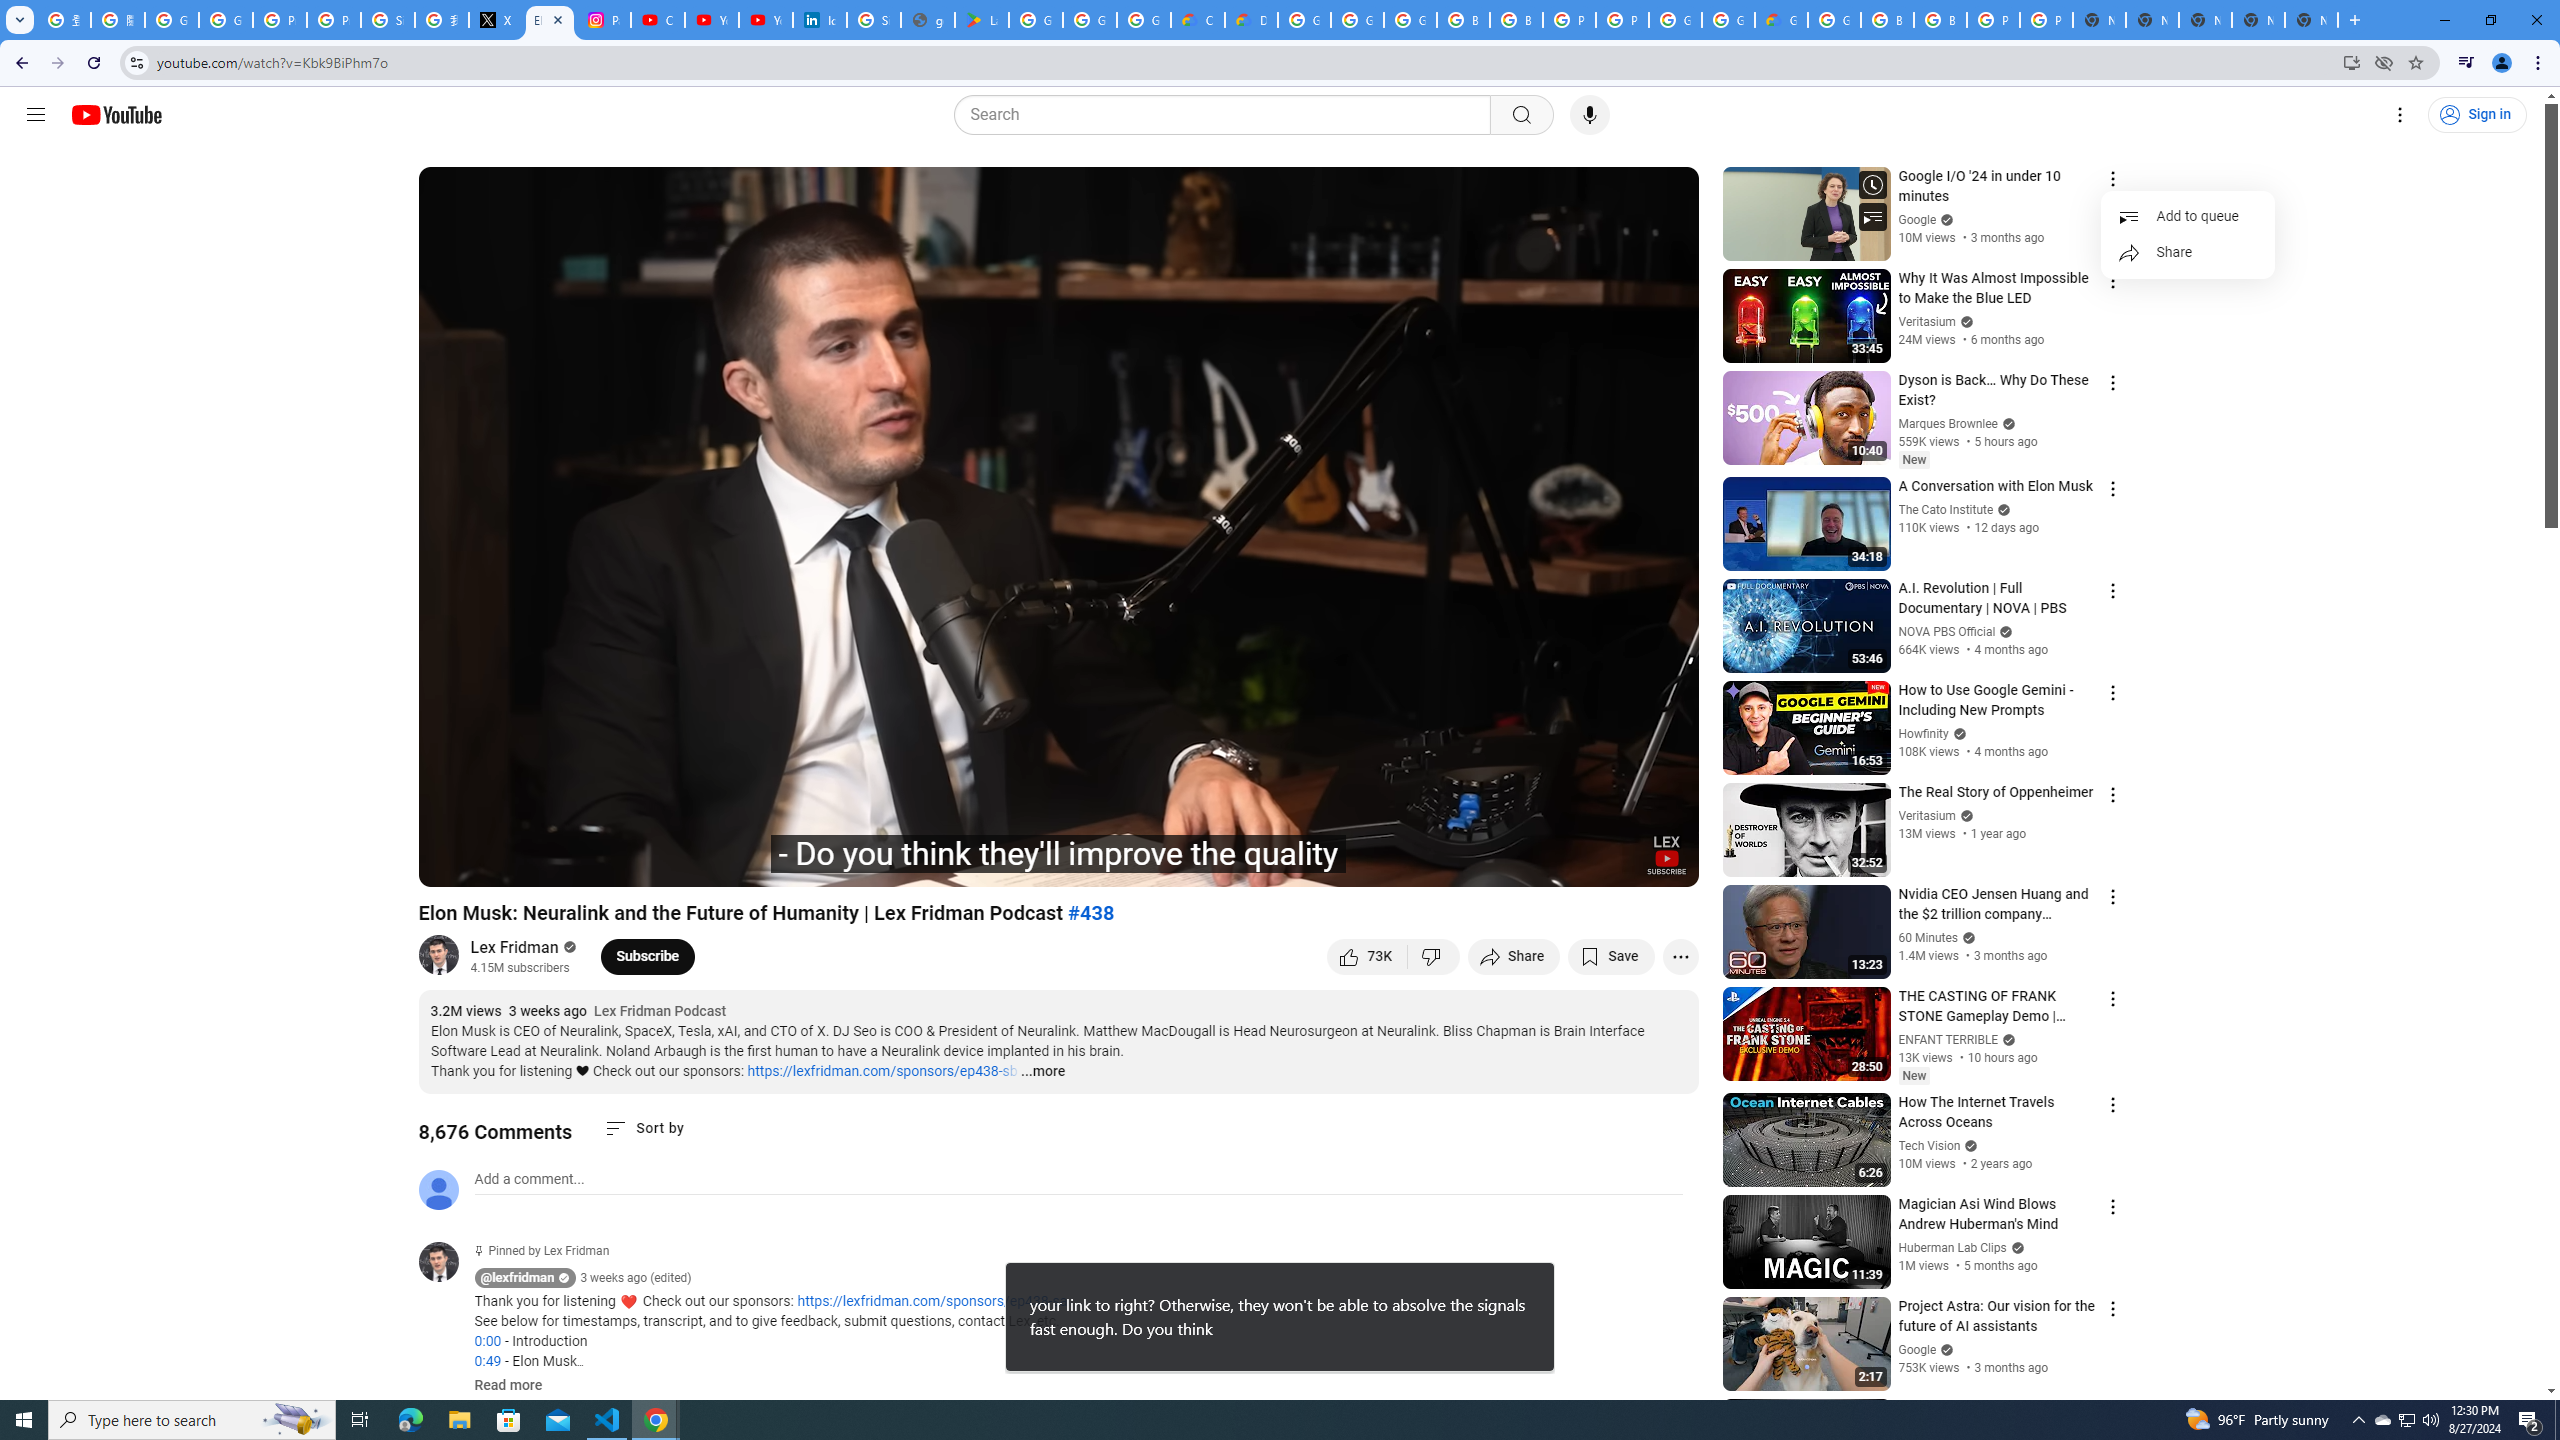  What do you see at coordinates (388, 20) in the screenshot?
I see `Sign in - Google Accounts` at bounding box center [388, 20].